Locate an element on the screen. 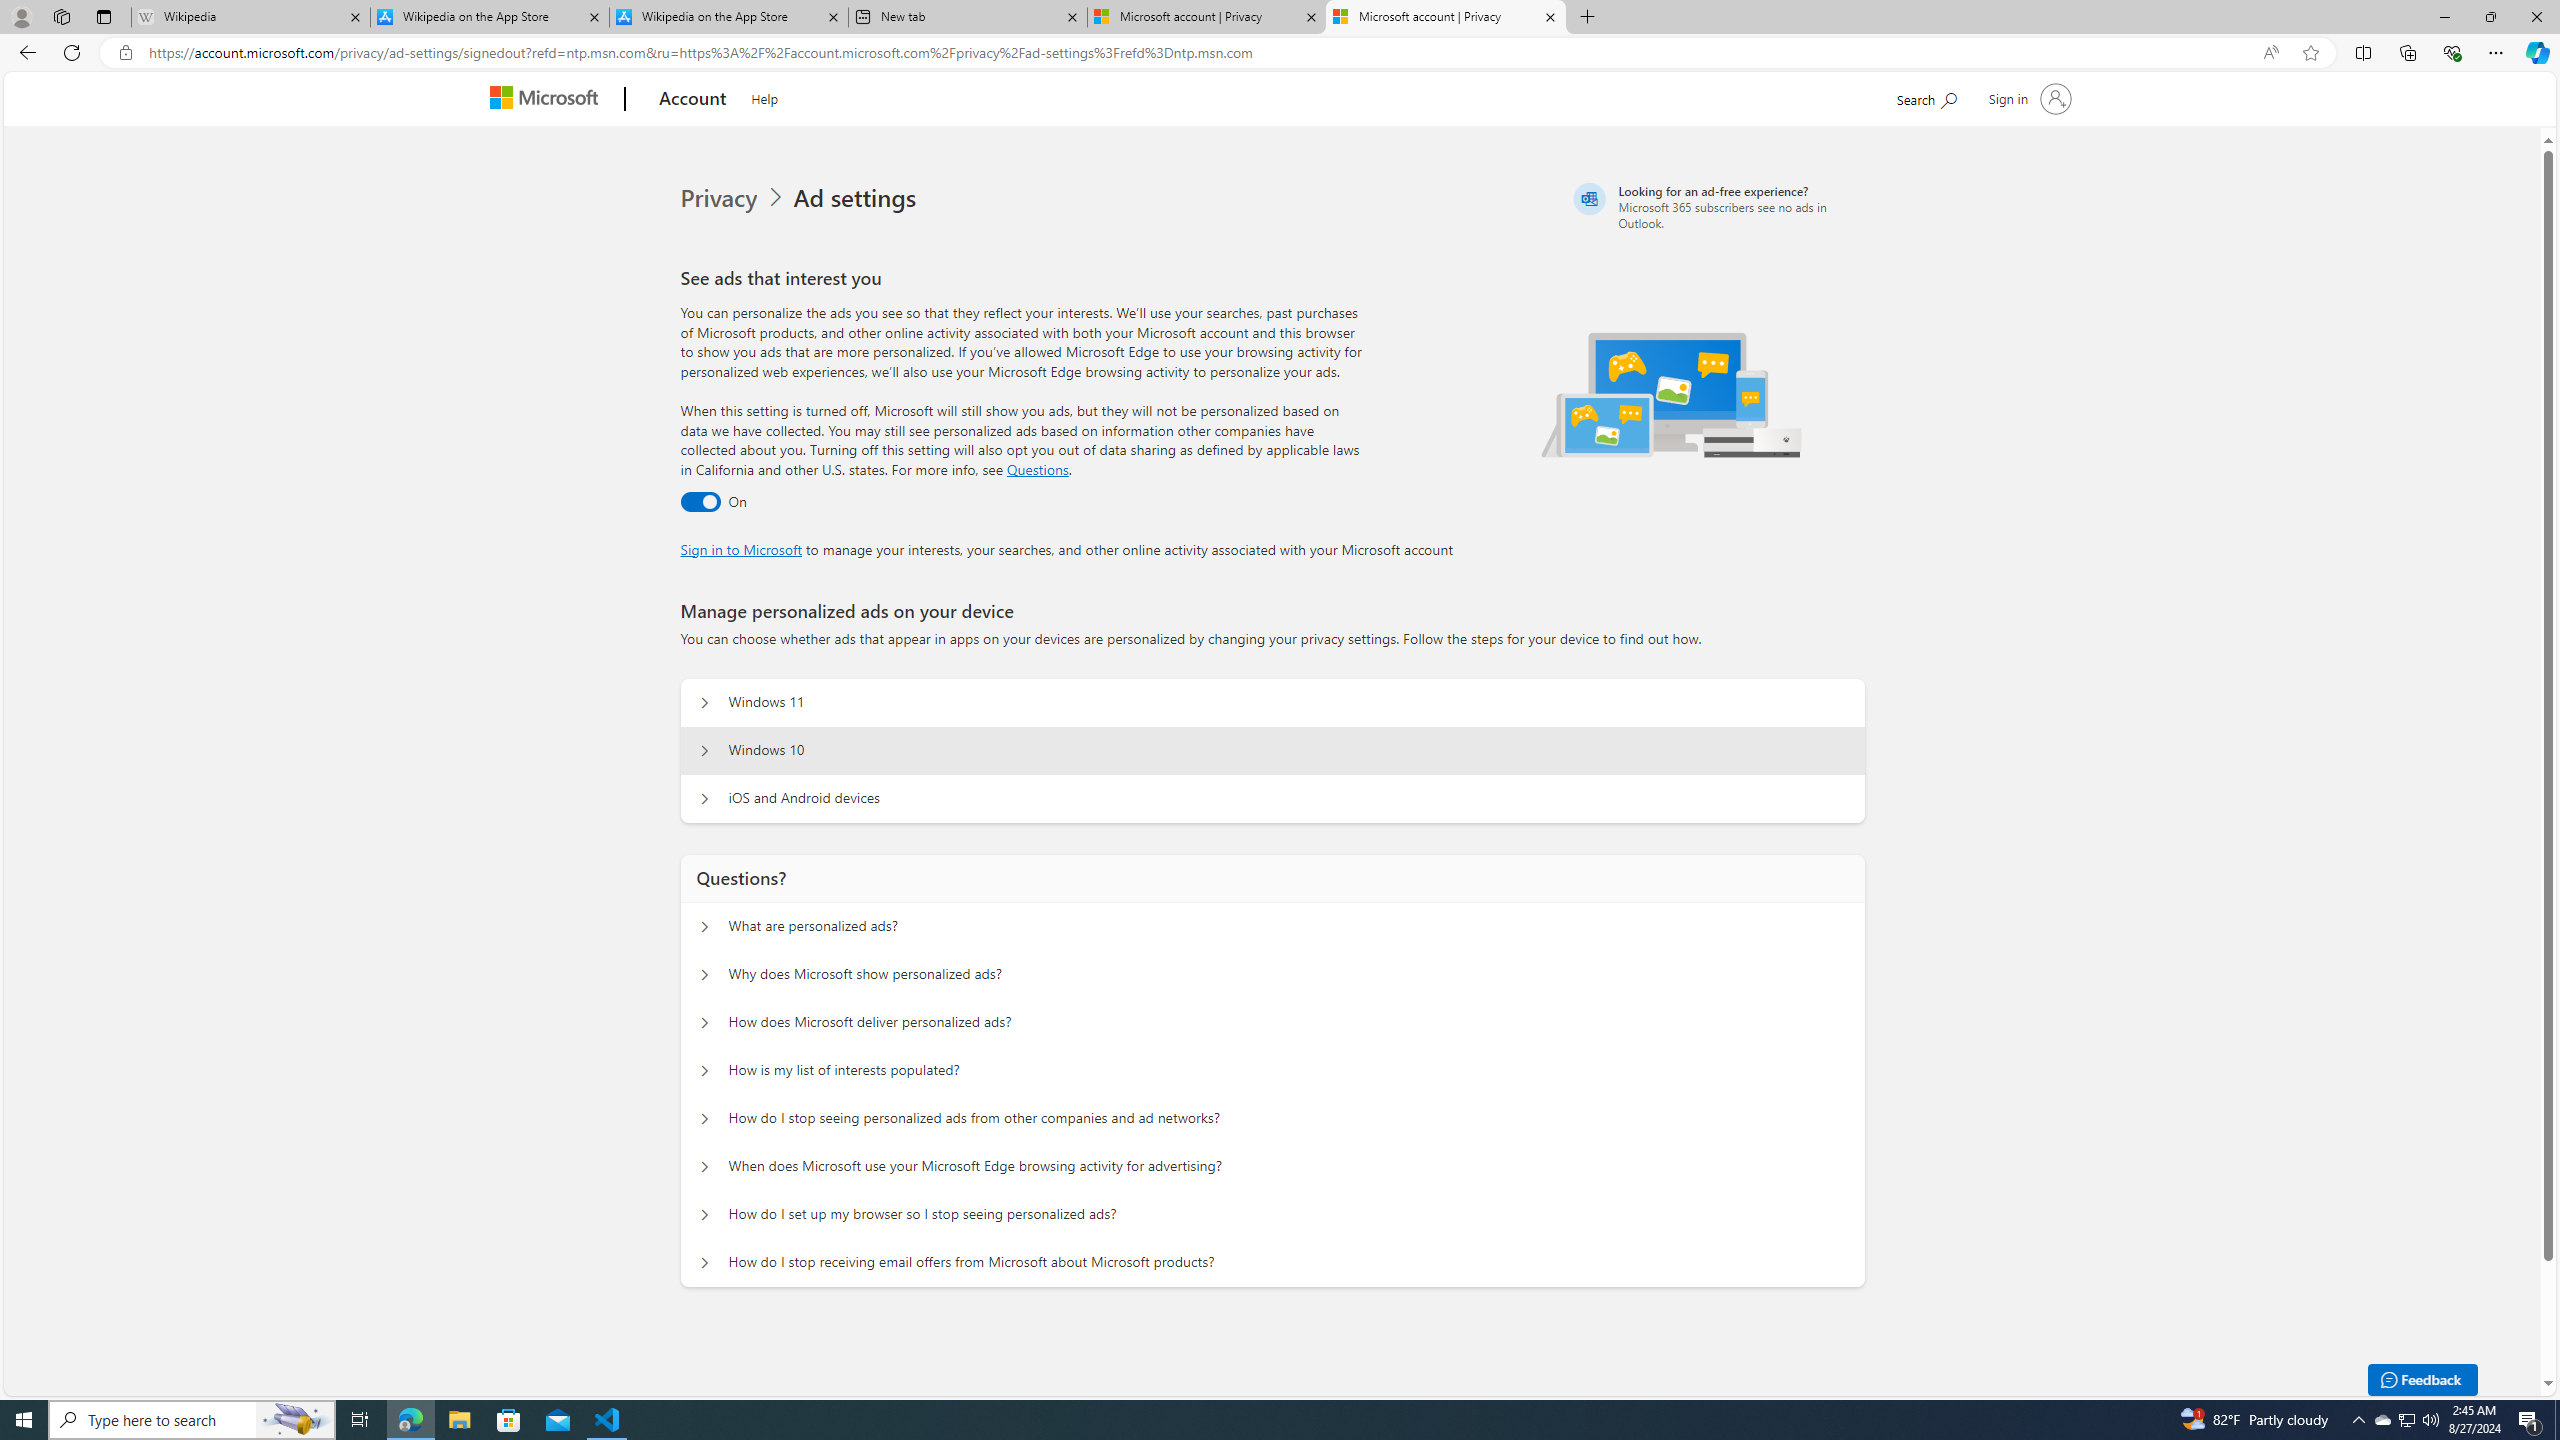 The image size is (2560, 1440). Account is located at coordinates (694, 100).